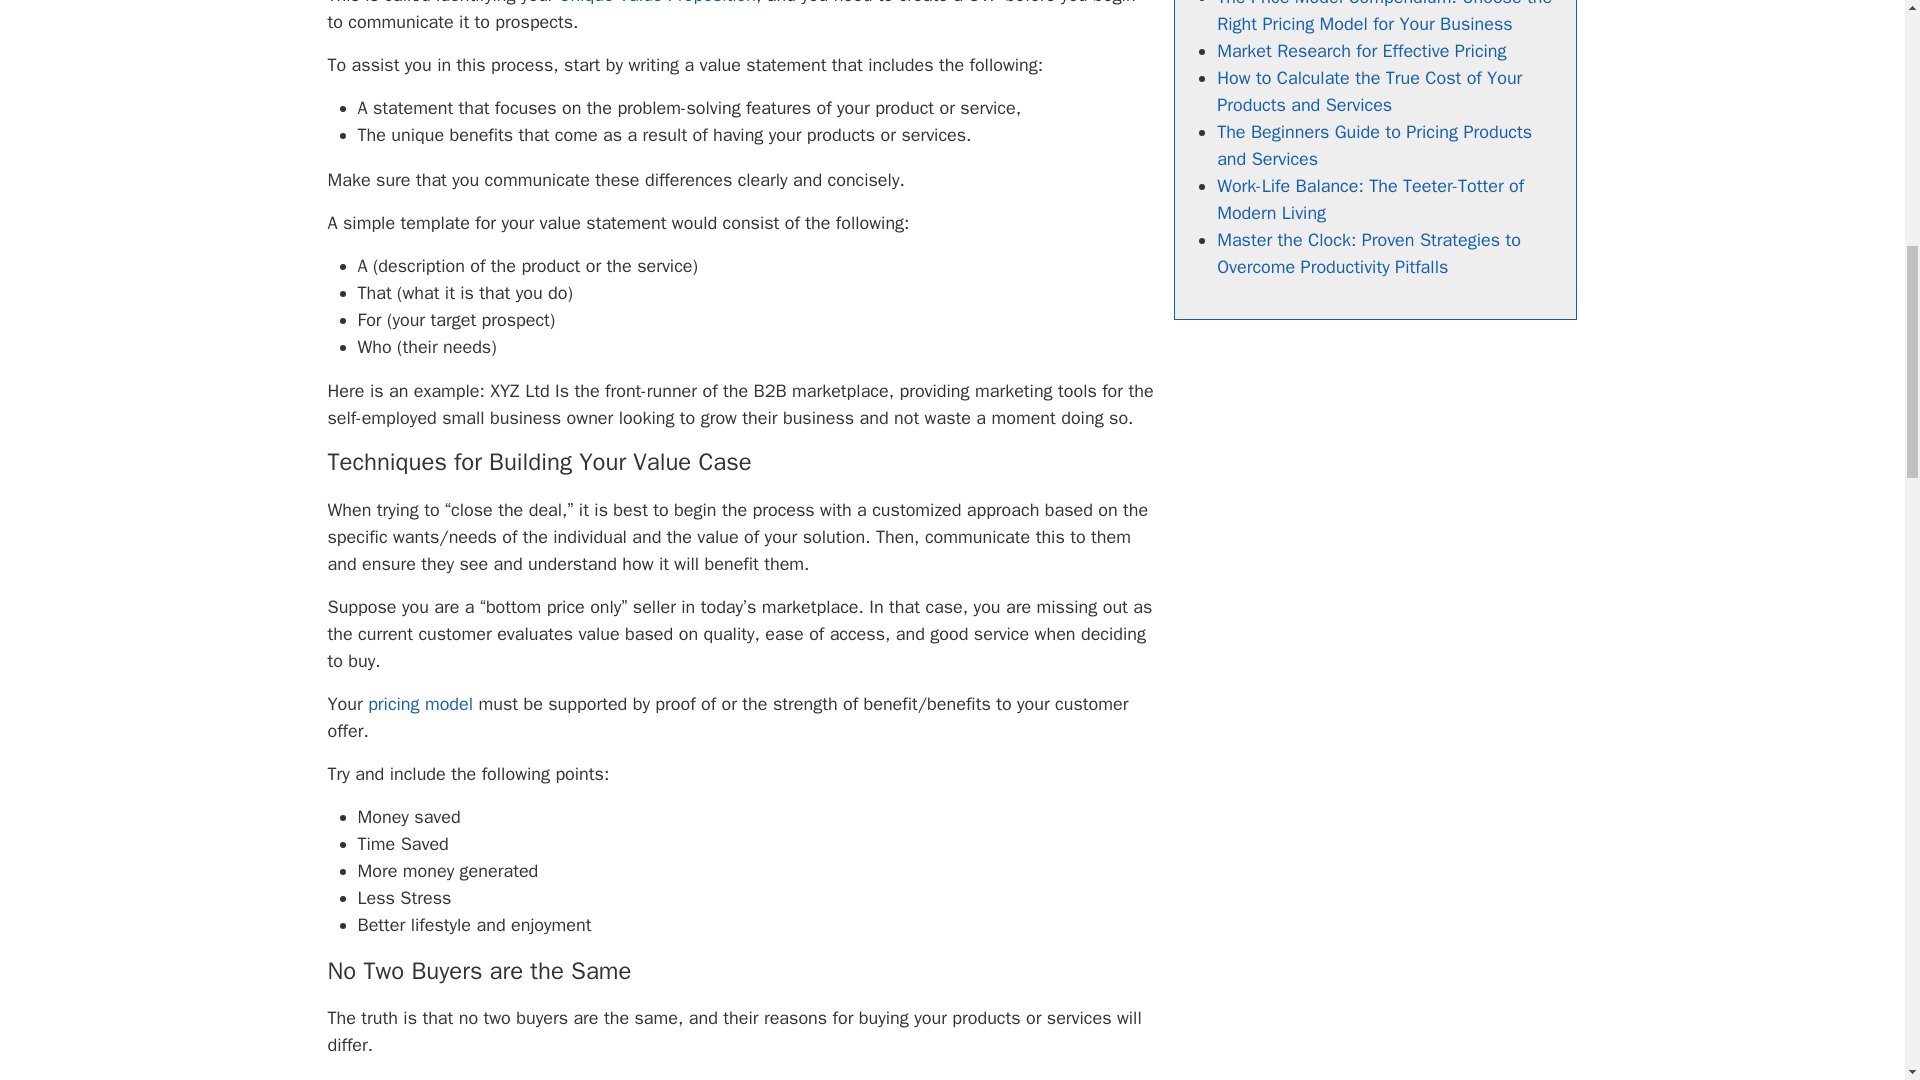  I want to click on Market Research for Effective Pricing, so click(1361, 50).